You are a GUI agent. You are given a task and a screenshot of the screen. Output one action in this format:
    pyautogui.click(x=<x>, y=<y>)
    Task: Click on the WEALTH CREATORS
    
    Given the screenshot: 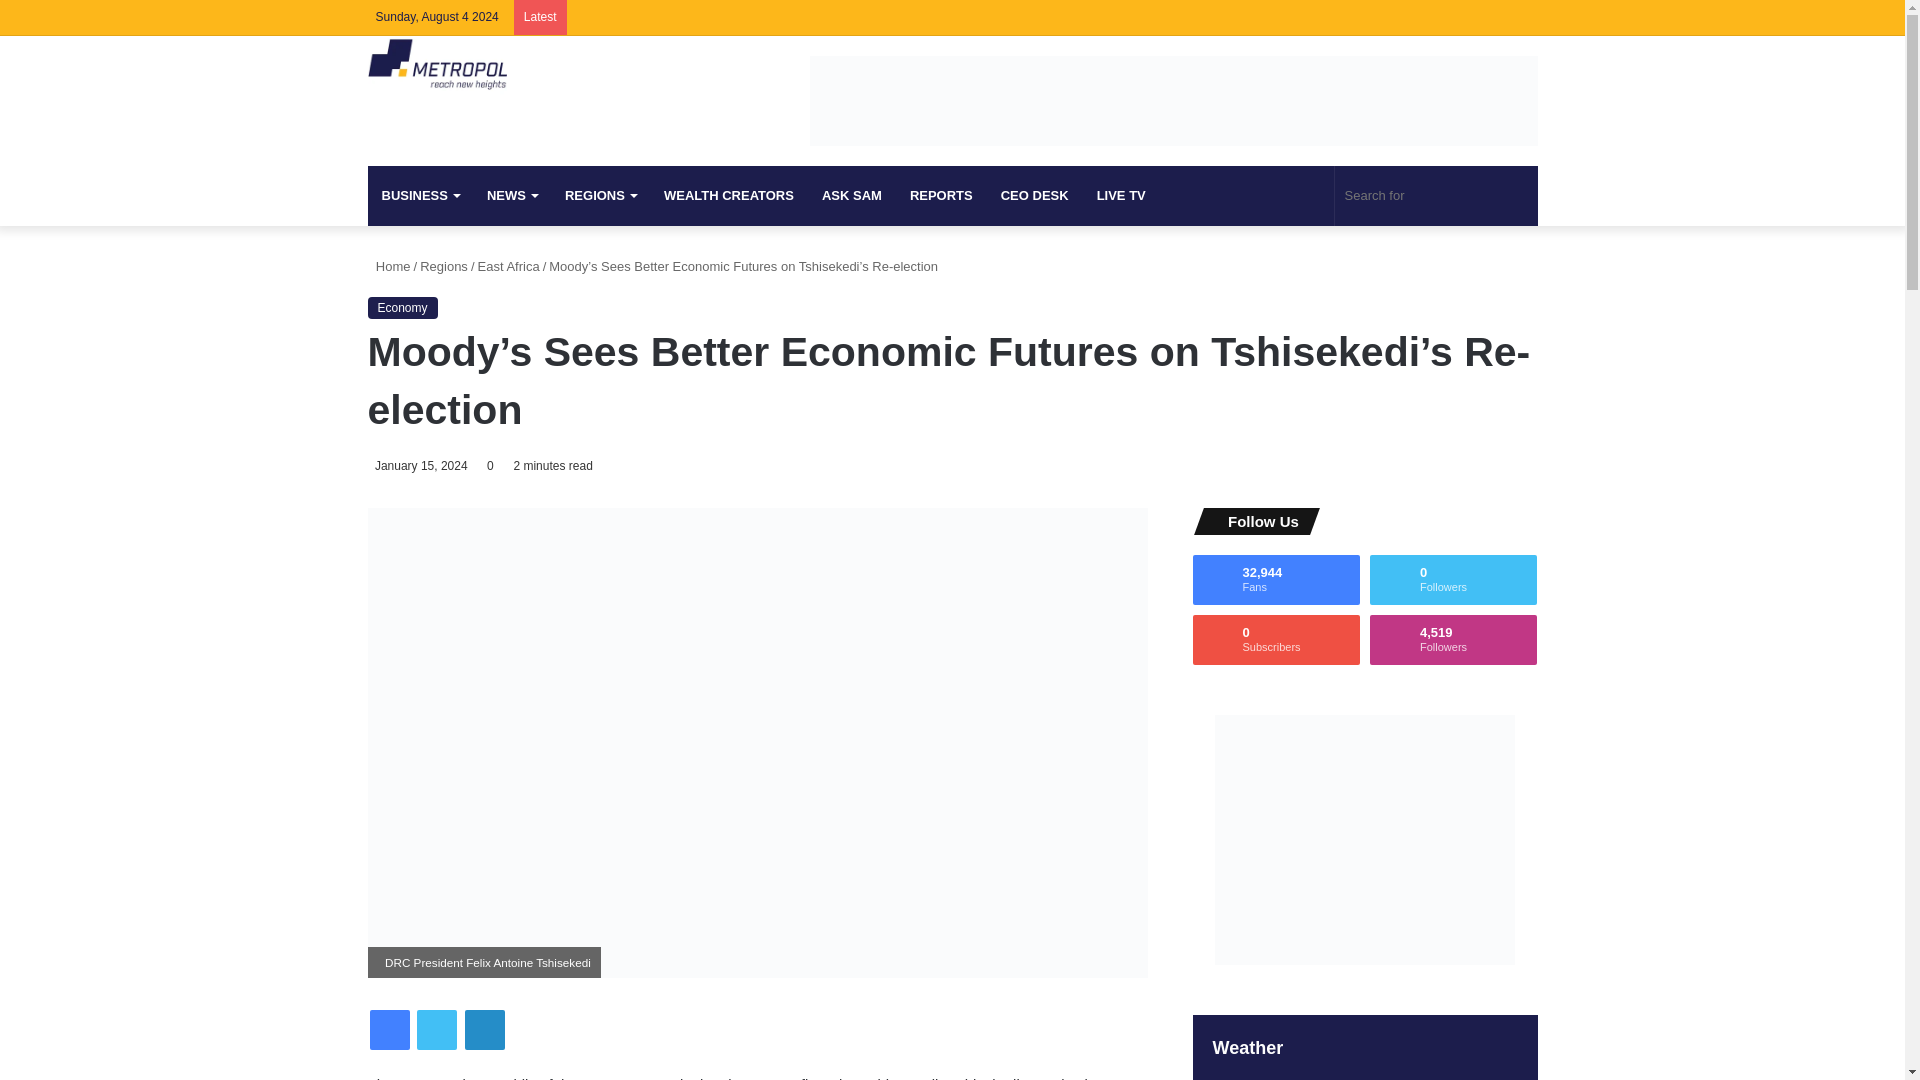 What is the action you would take?
    pyautogui.click(x=729, y=196)
    